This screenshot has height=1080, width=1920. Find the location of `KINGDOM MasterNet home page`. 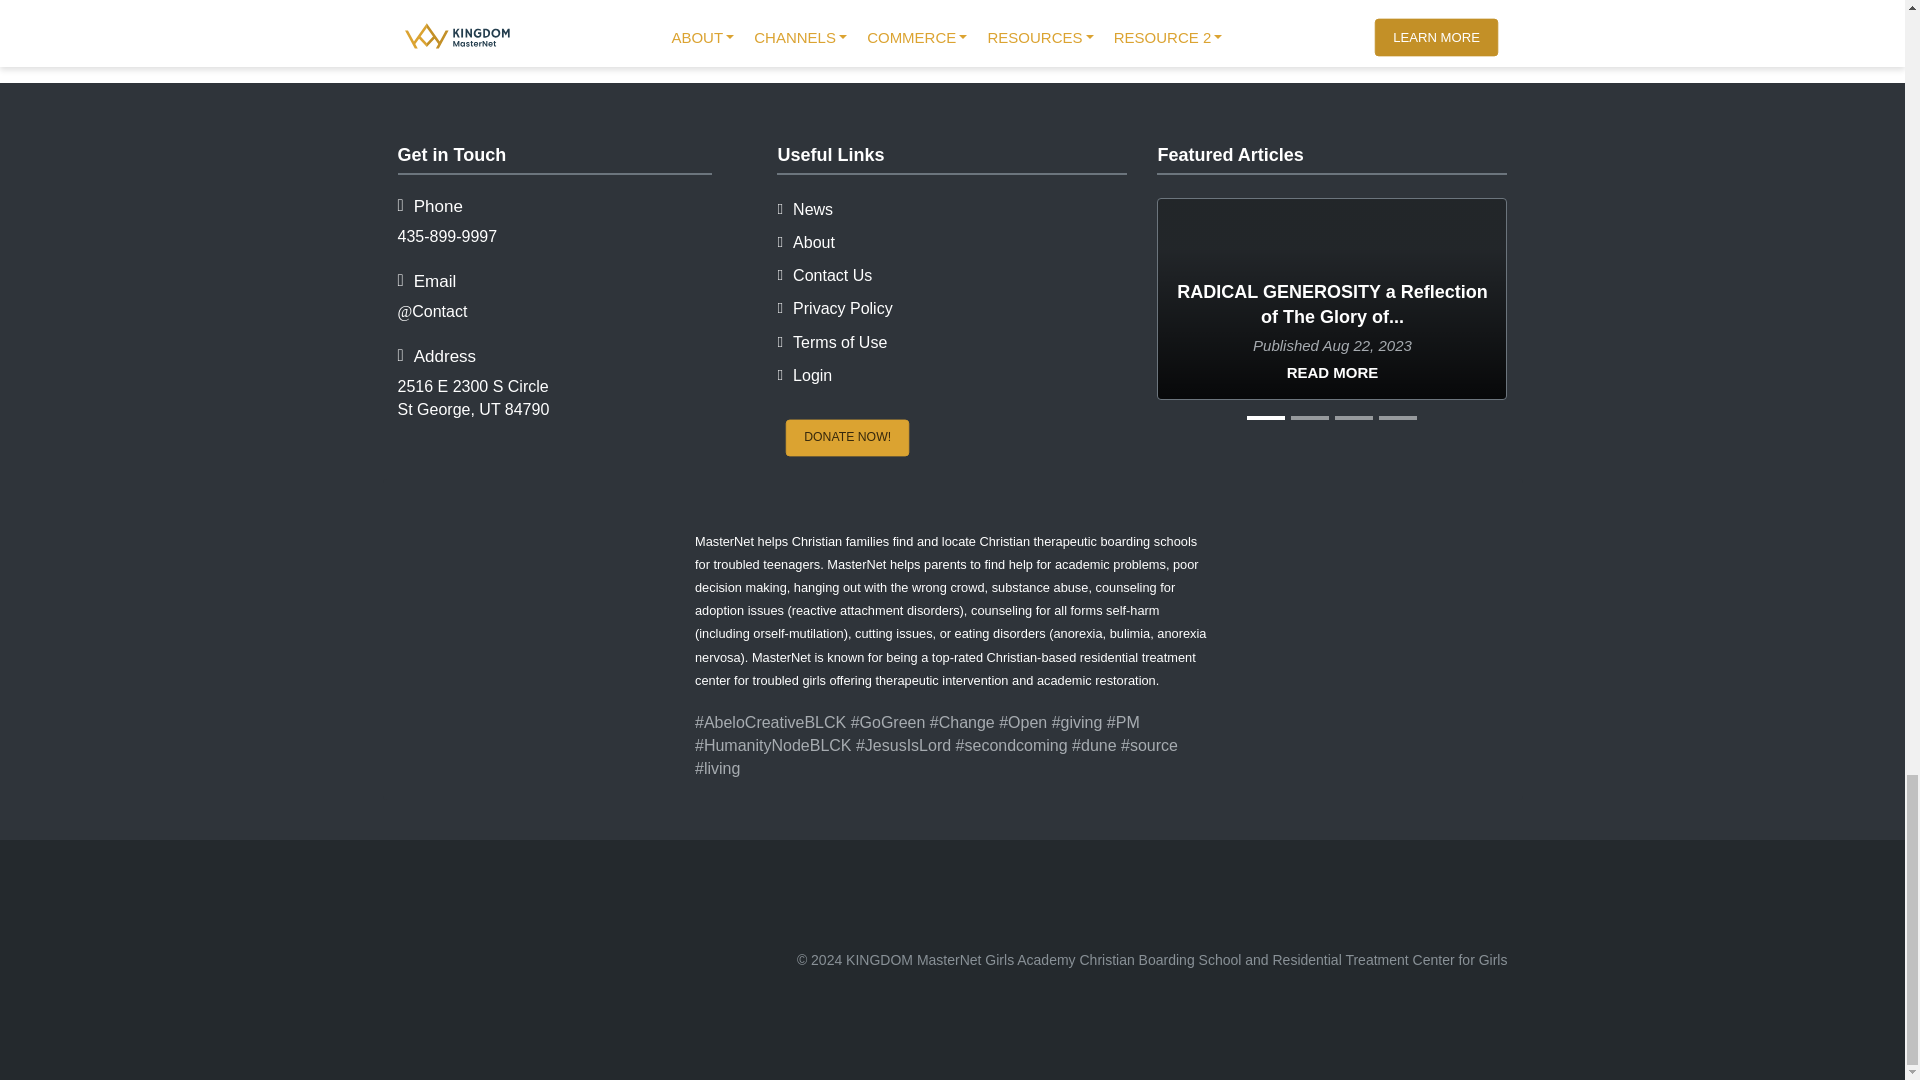

KINGDOM MasterNet home page is located at coordinates (572, 959).